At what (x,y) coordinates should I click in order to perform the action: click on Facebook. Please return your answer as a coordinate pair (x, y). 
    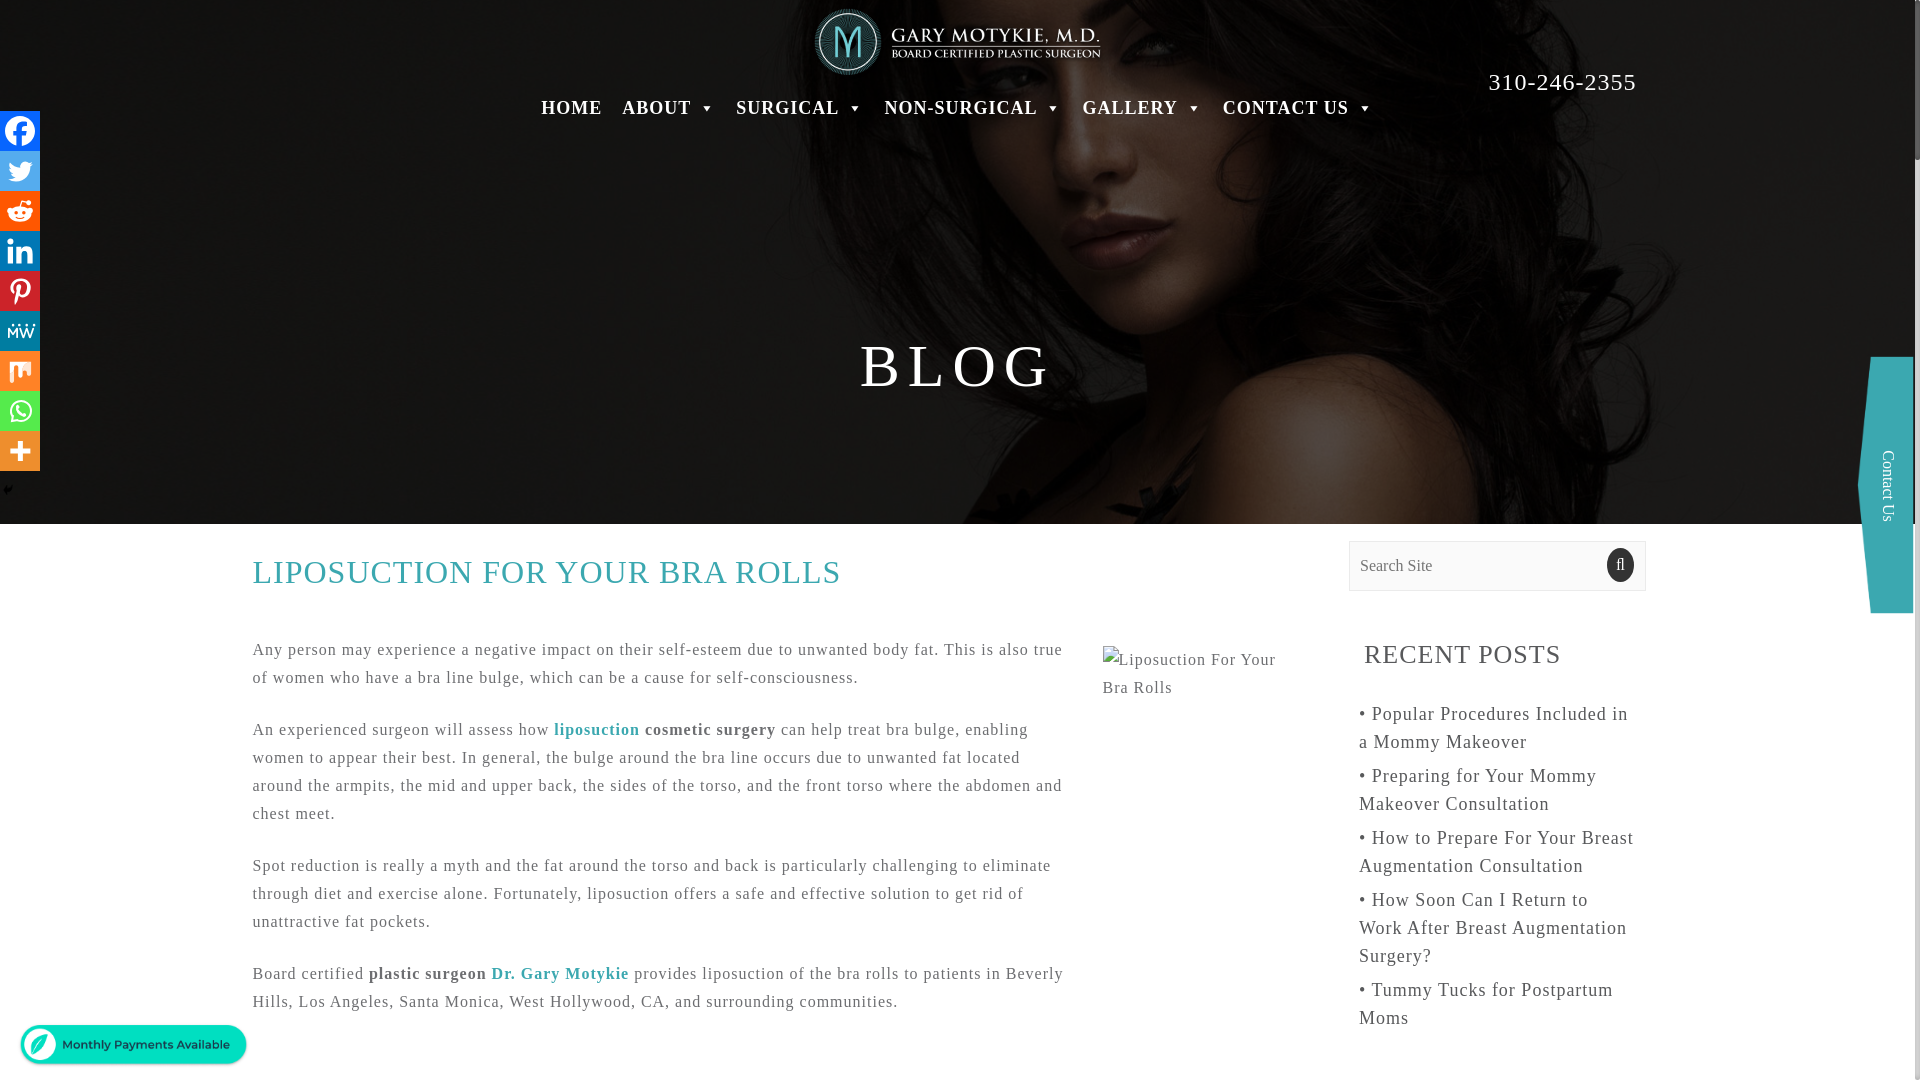
    Looking at the image, I should click on (20, 131).